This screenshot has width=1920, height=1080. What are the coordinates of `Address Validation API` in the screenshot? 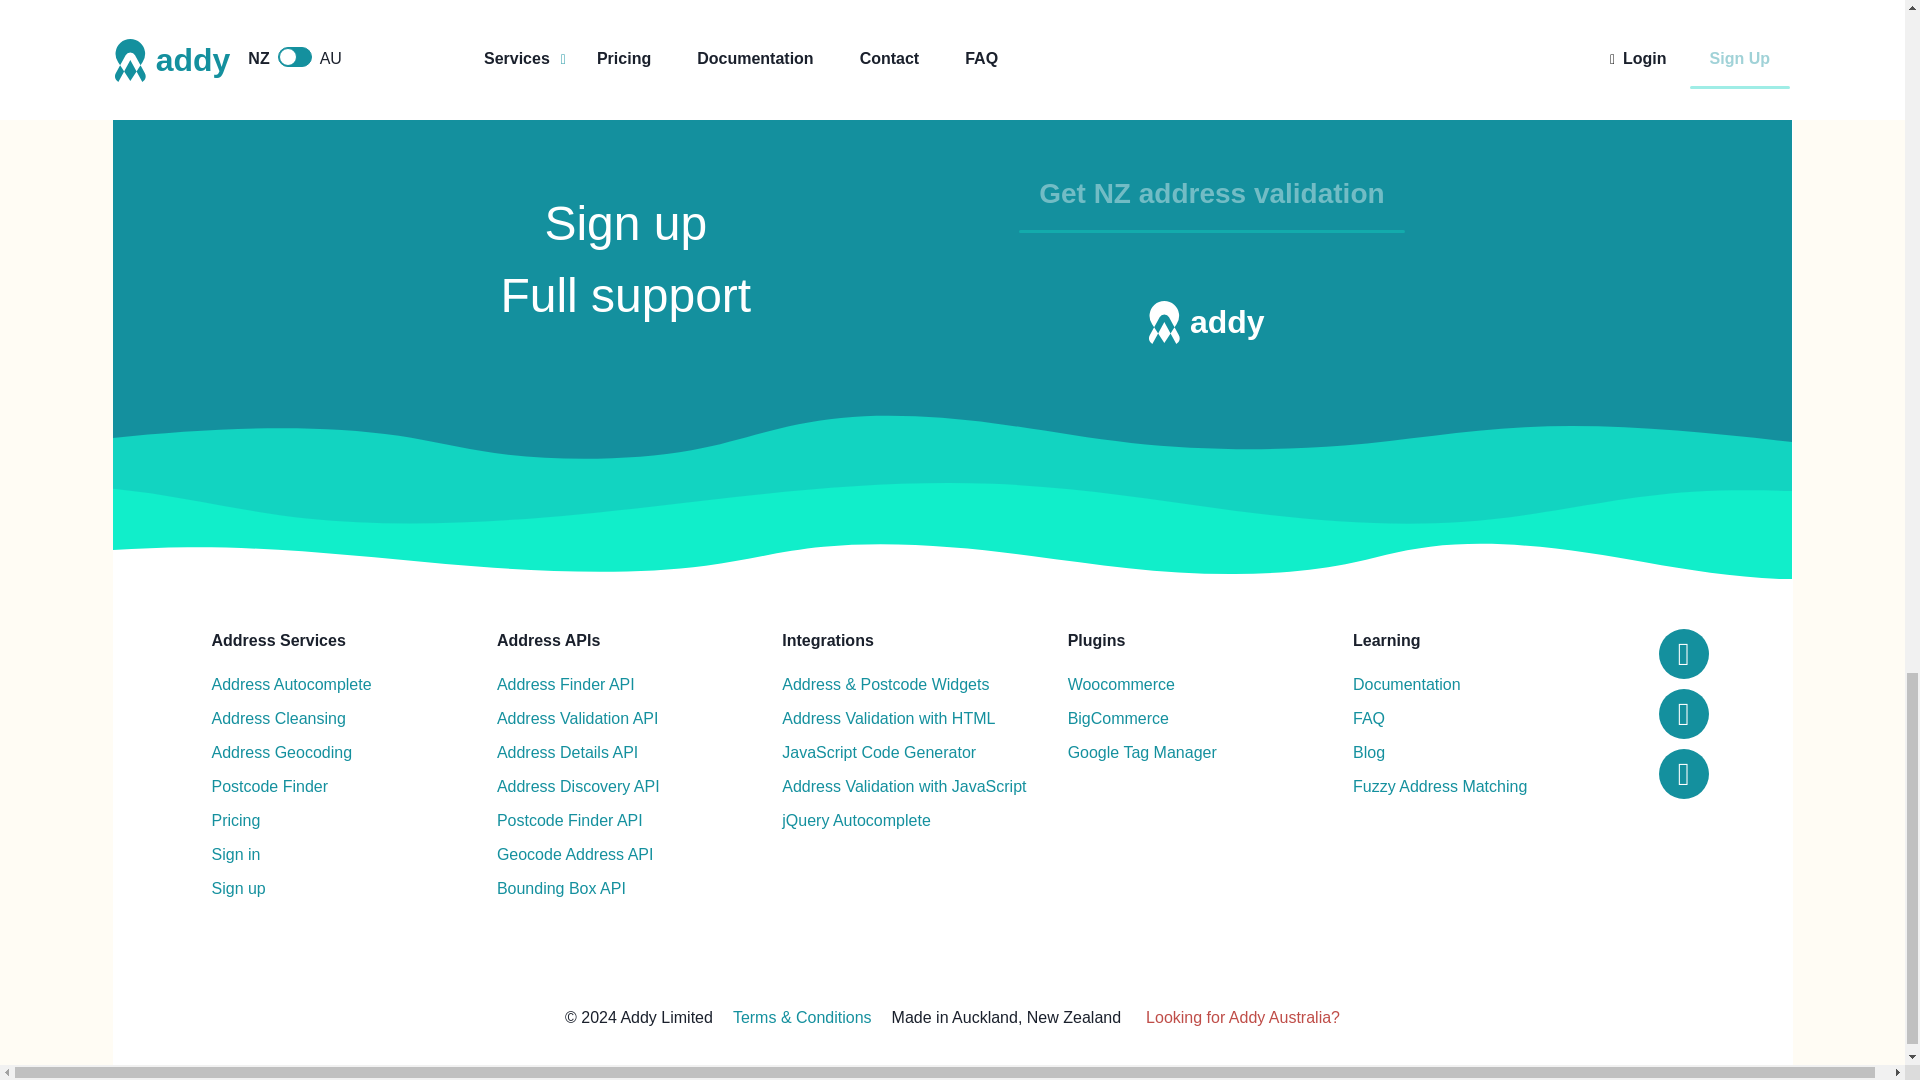 It's located at (578, 719).